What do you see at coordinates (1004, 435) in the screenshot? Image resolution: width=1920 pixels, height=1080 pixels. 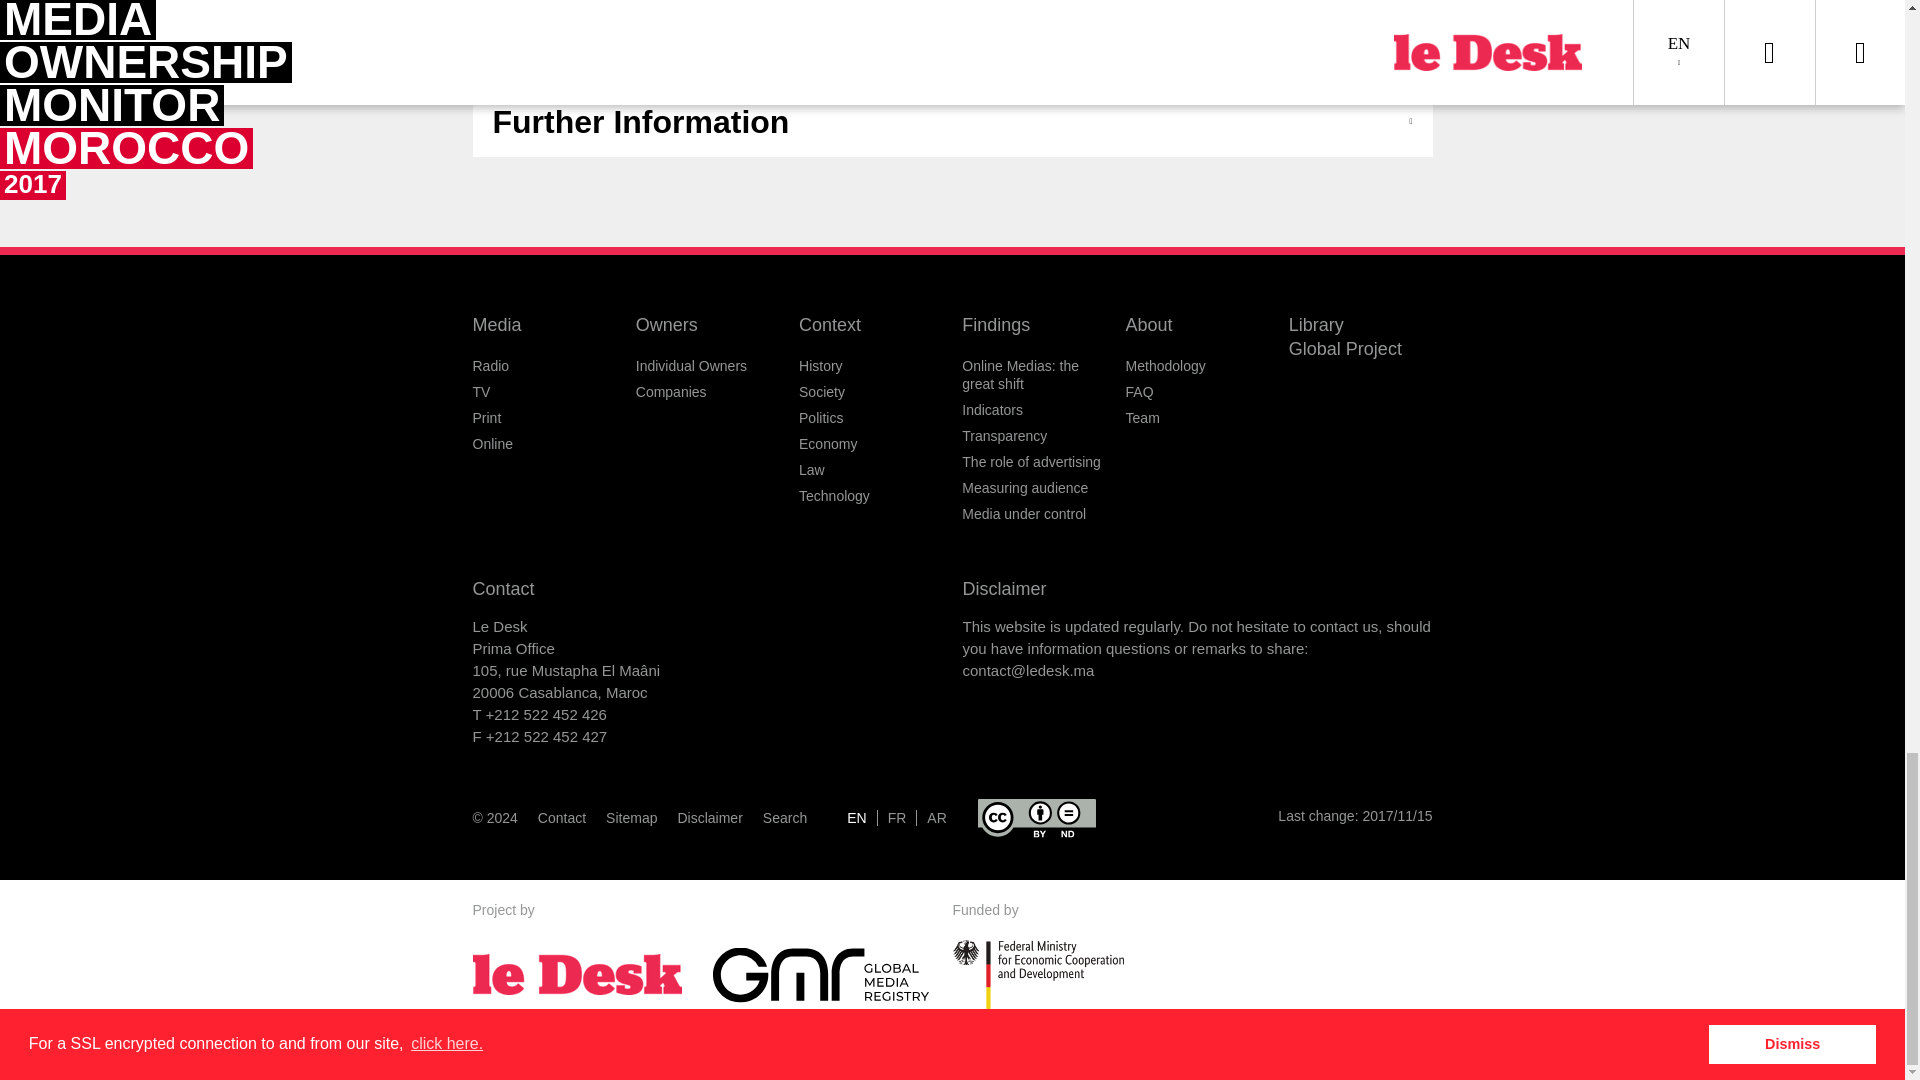 I see `Transparency` at bounding box center [1004, 435].